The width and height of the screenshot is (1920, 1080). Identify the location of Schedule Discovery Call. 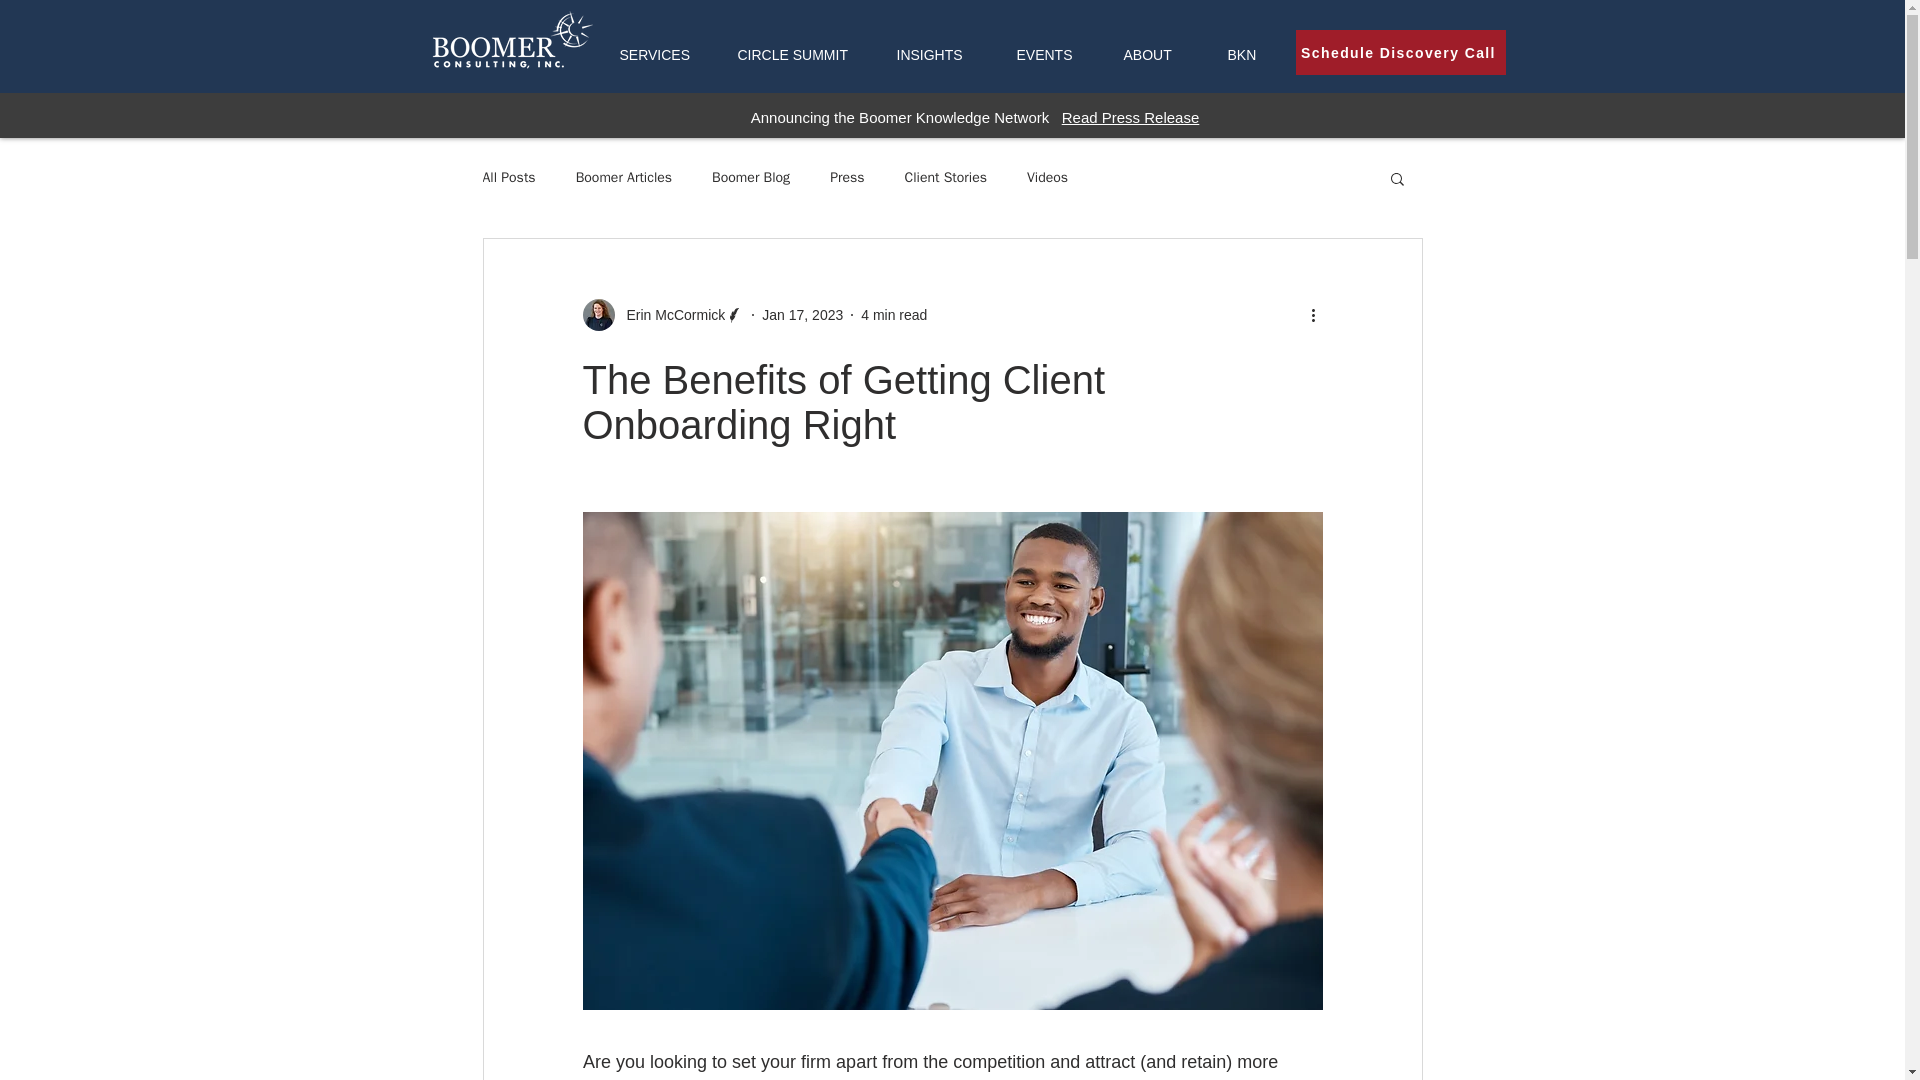
(1400, 52).